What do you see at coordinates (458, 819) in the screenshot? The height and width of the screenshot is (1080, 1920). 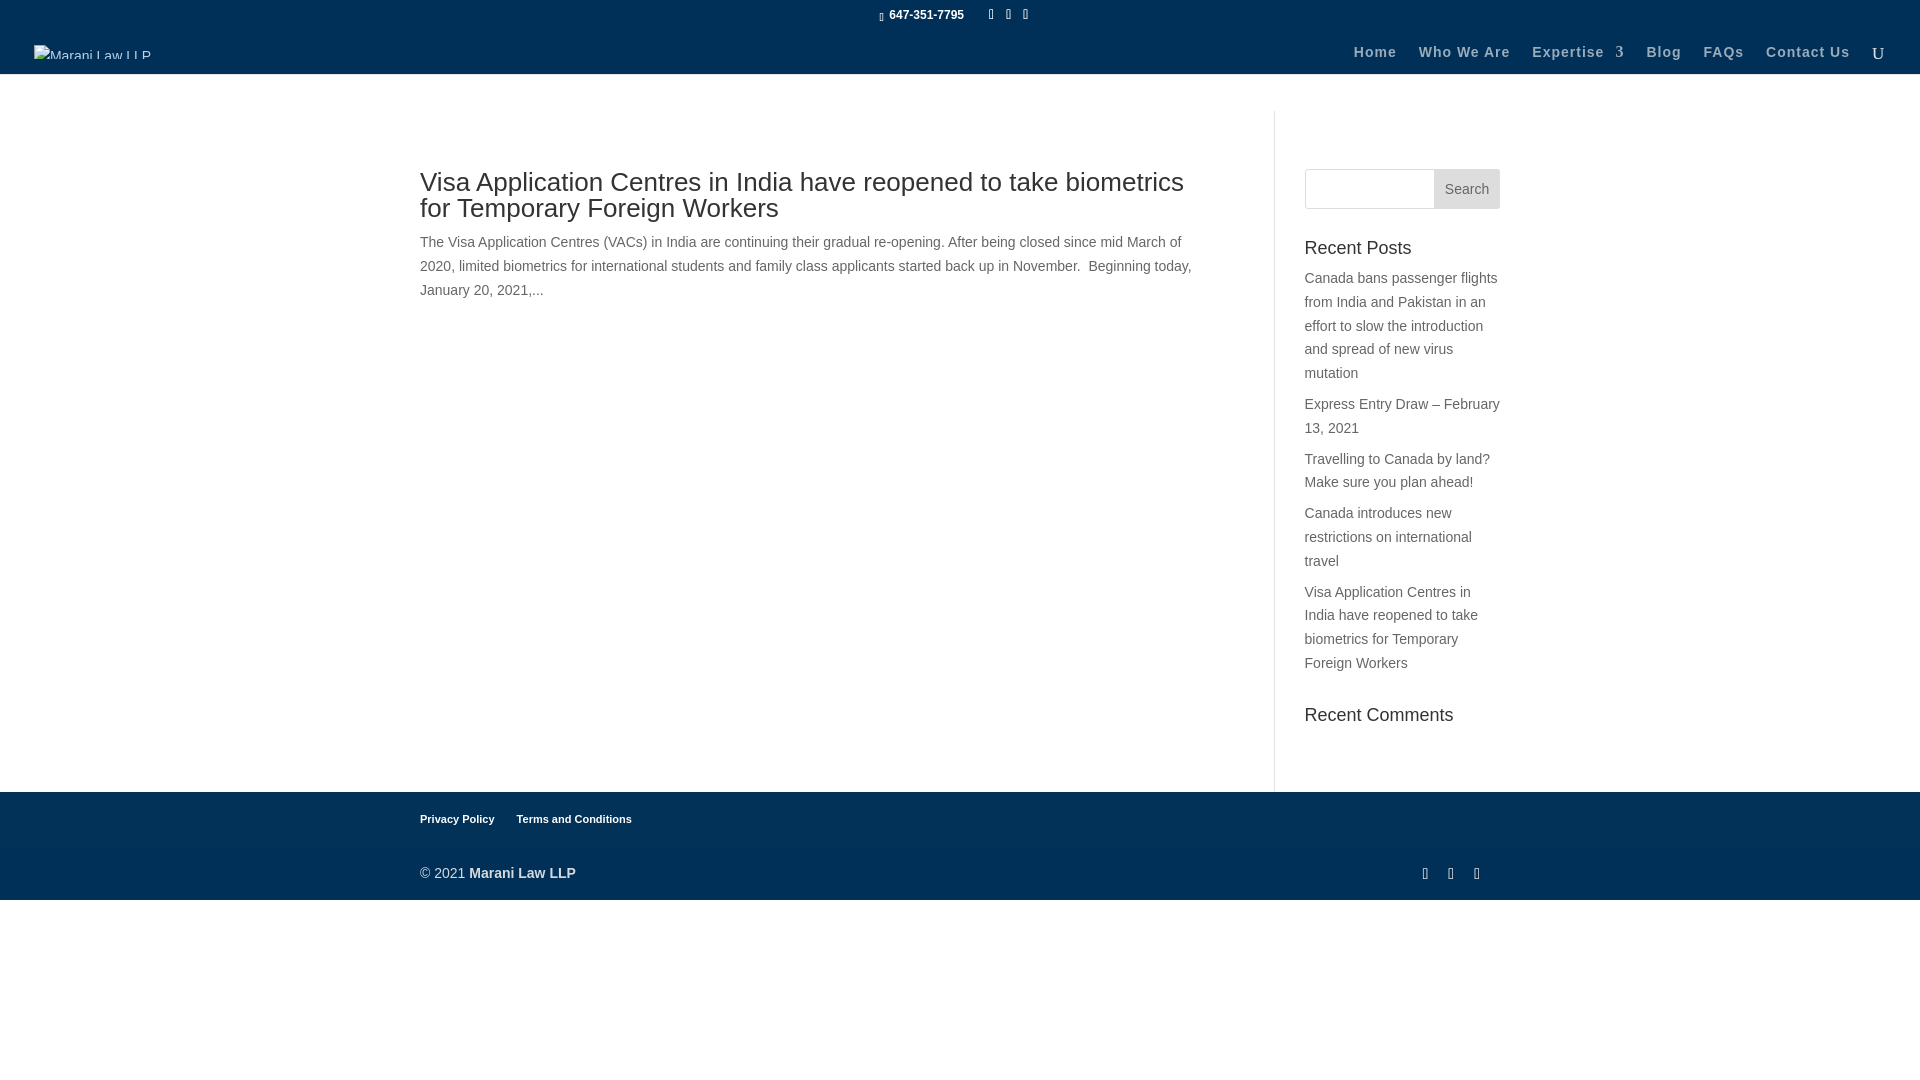 I see `Privacy Policy` at bounding box center [458, 819].